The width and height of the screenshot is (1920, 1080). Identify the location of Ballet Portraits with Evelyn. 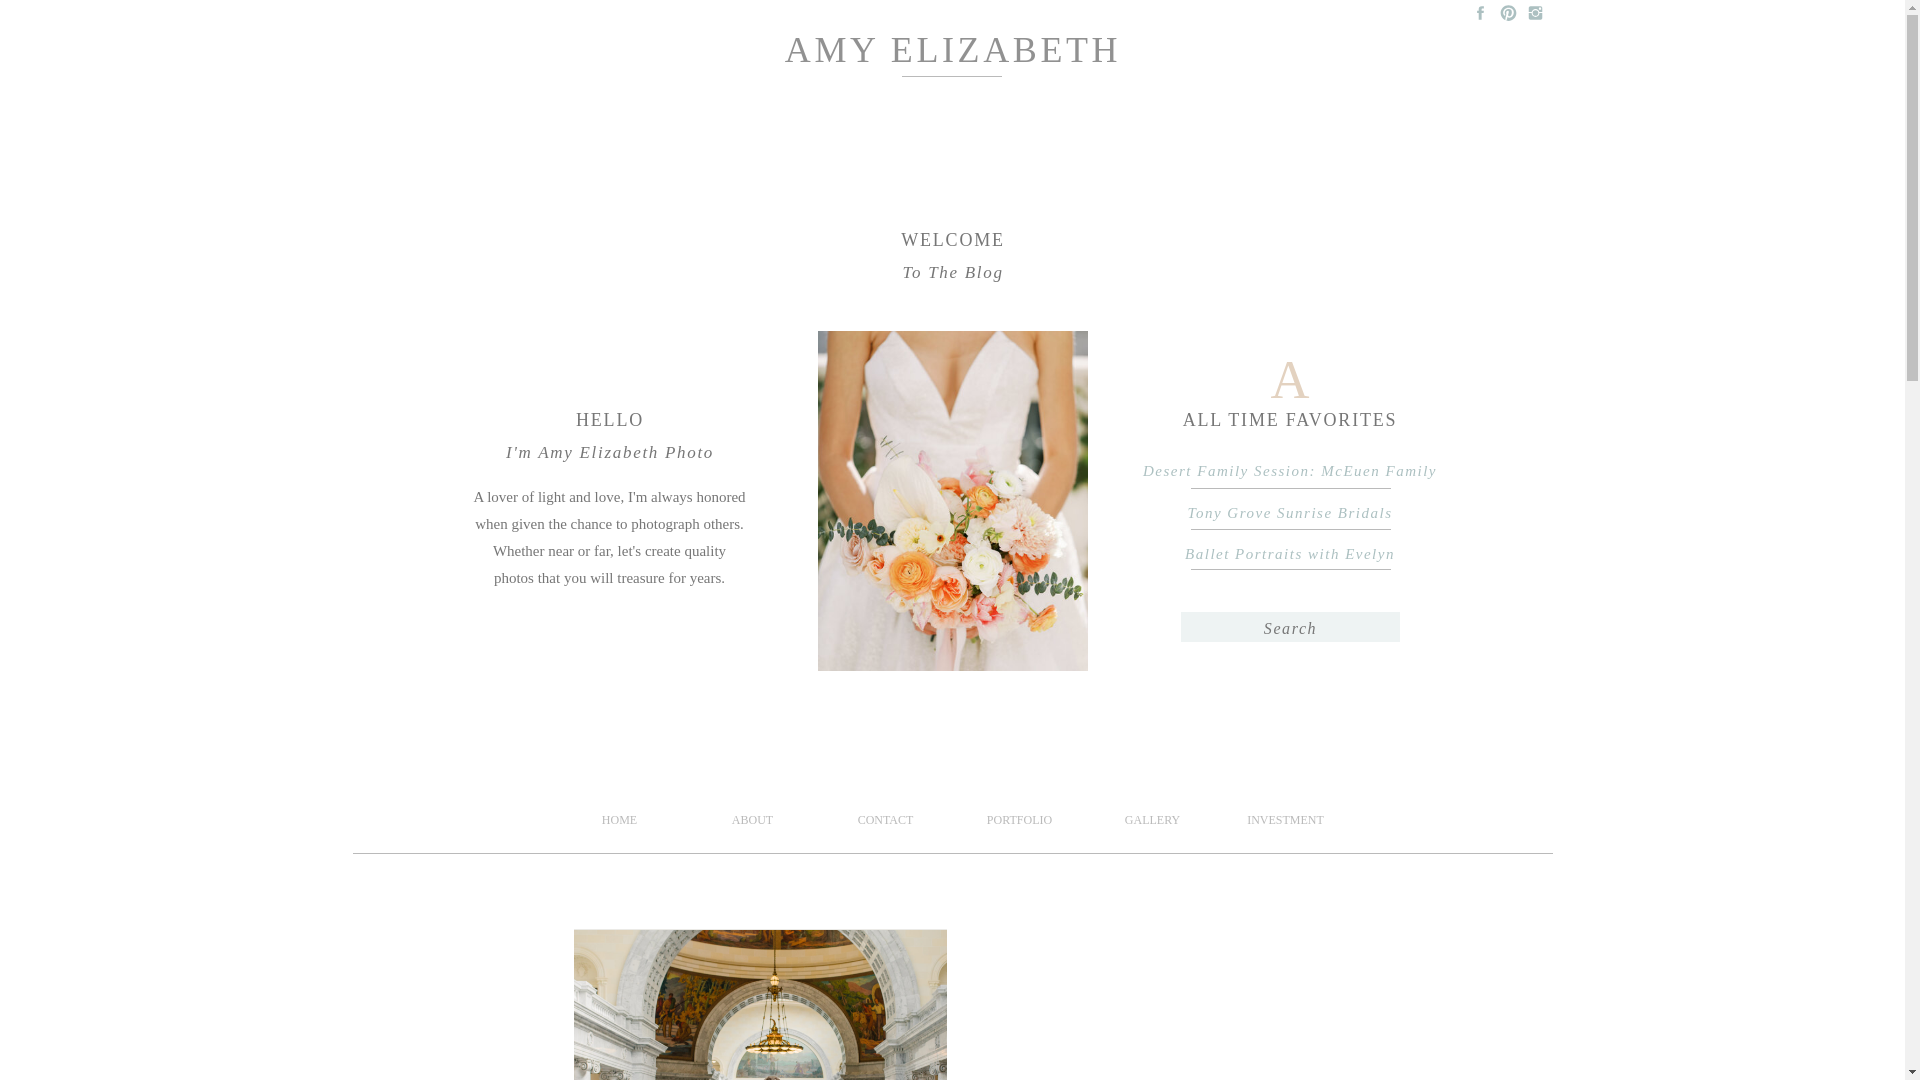
(1290, 552).